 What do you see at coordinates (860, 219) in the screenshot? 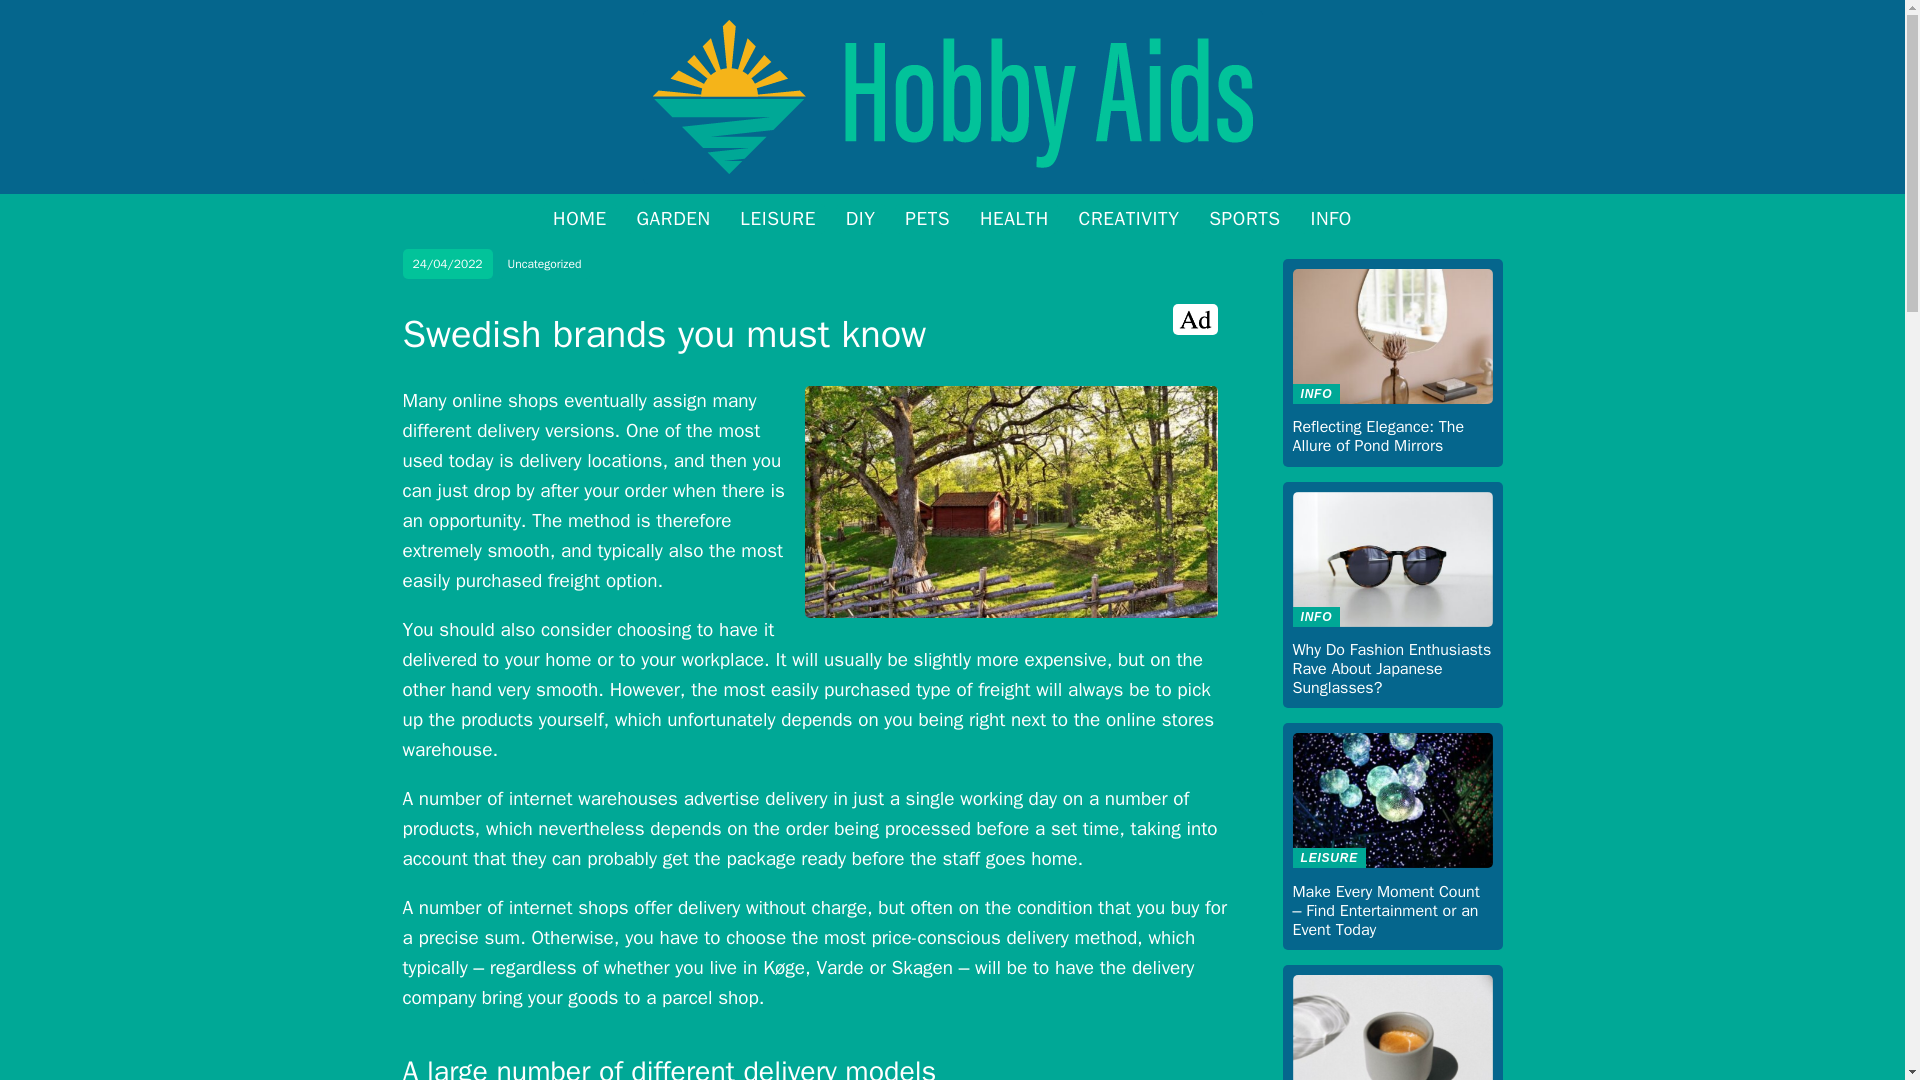
I see `DIY` at bounding box center [860, 219].